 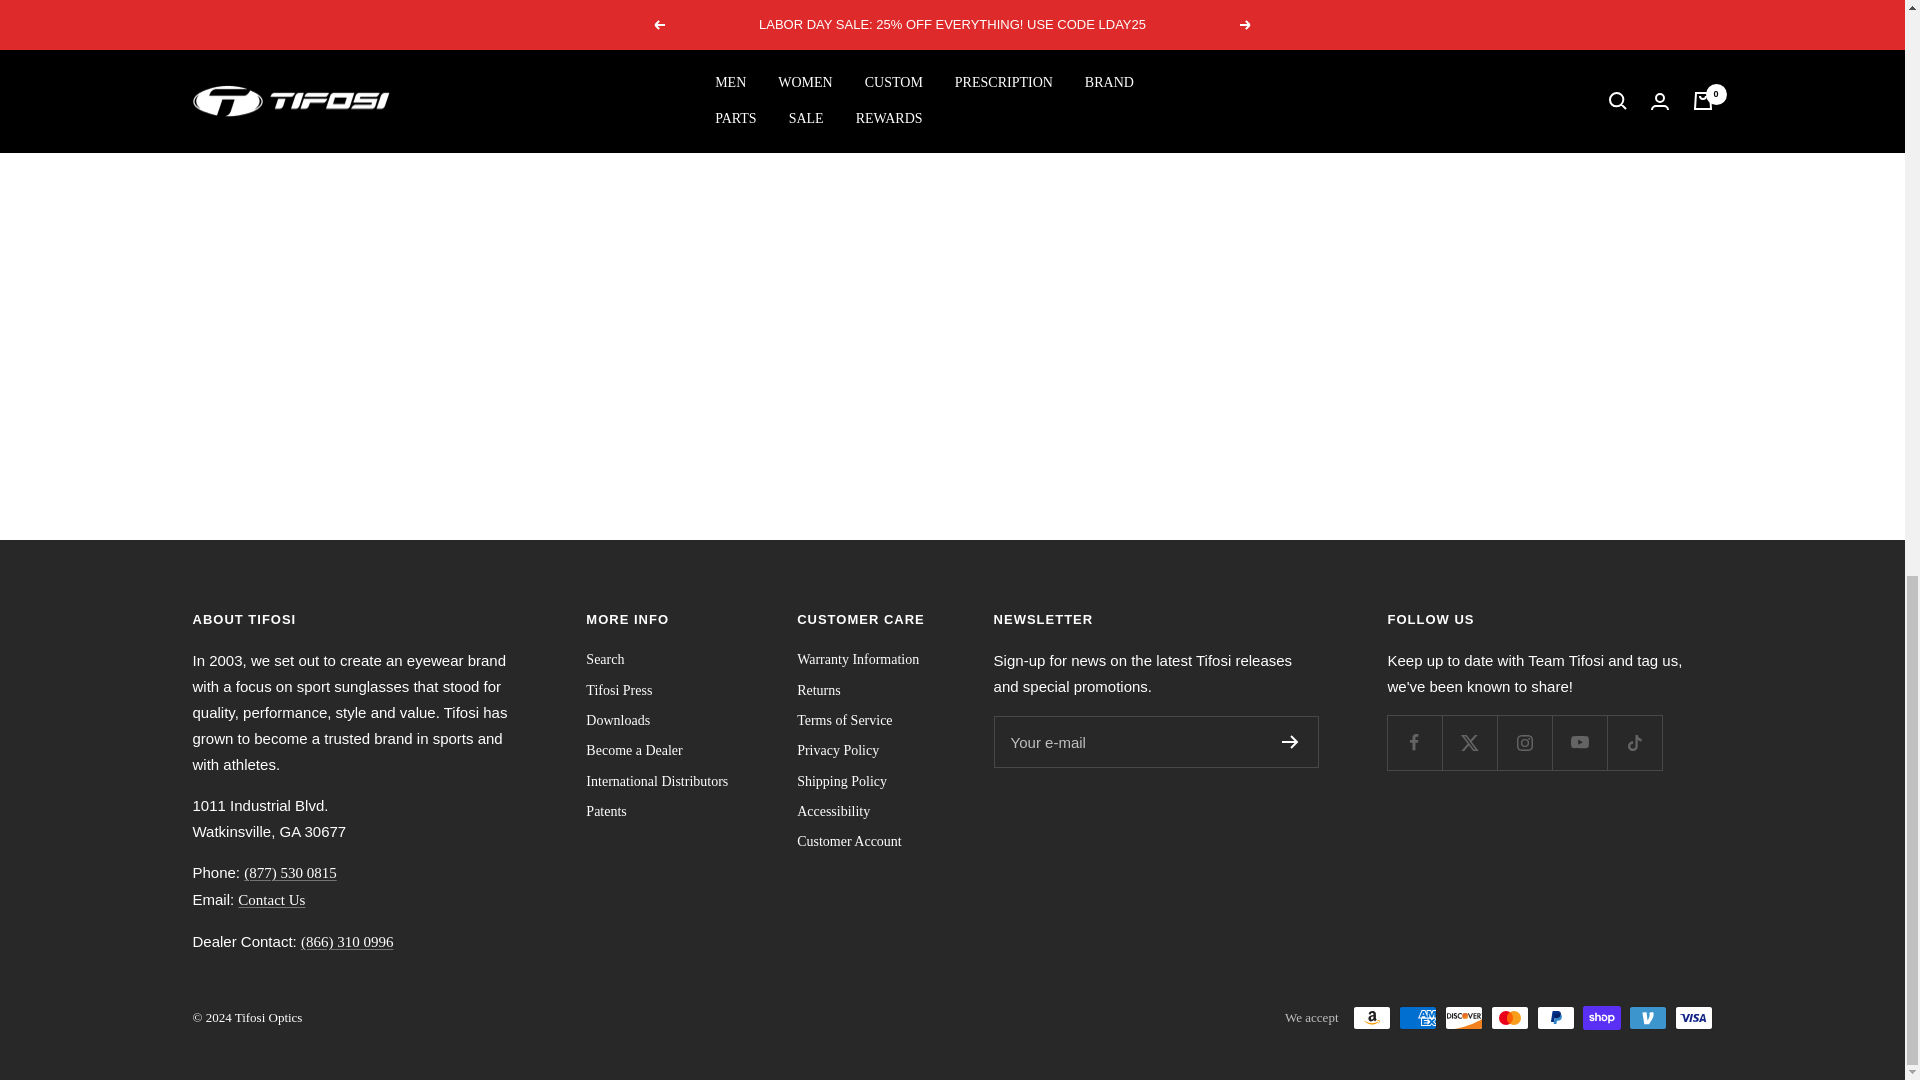 What do you see at coordinates (272, 900) in the screenshot?
I see `Contact Us` at bounding box center [272, 900].